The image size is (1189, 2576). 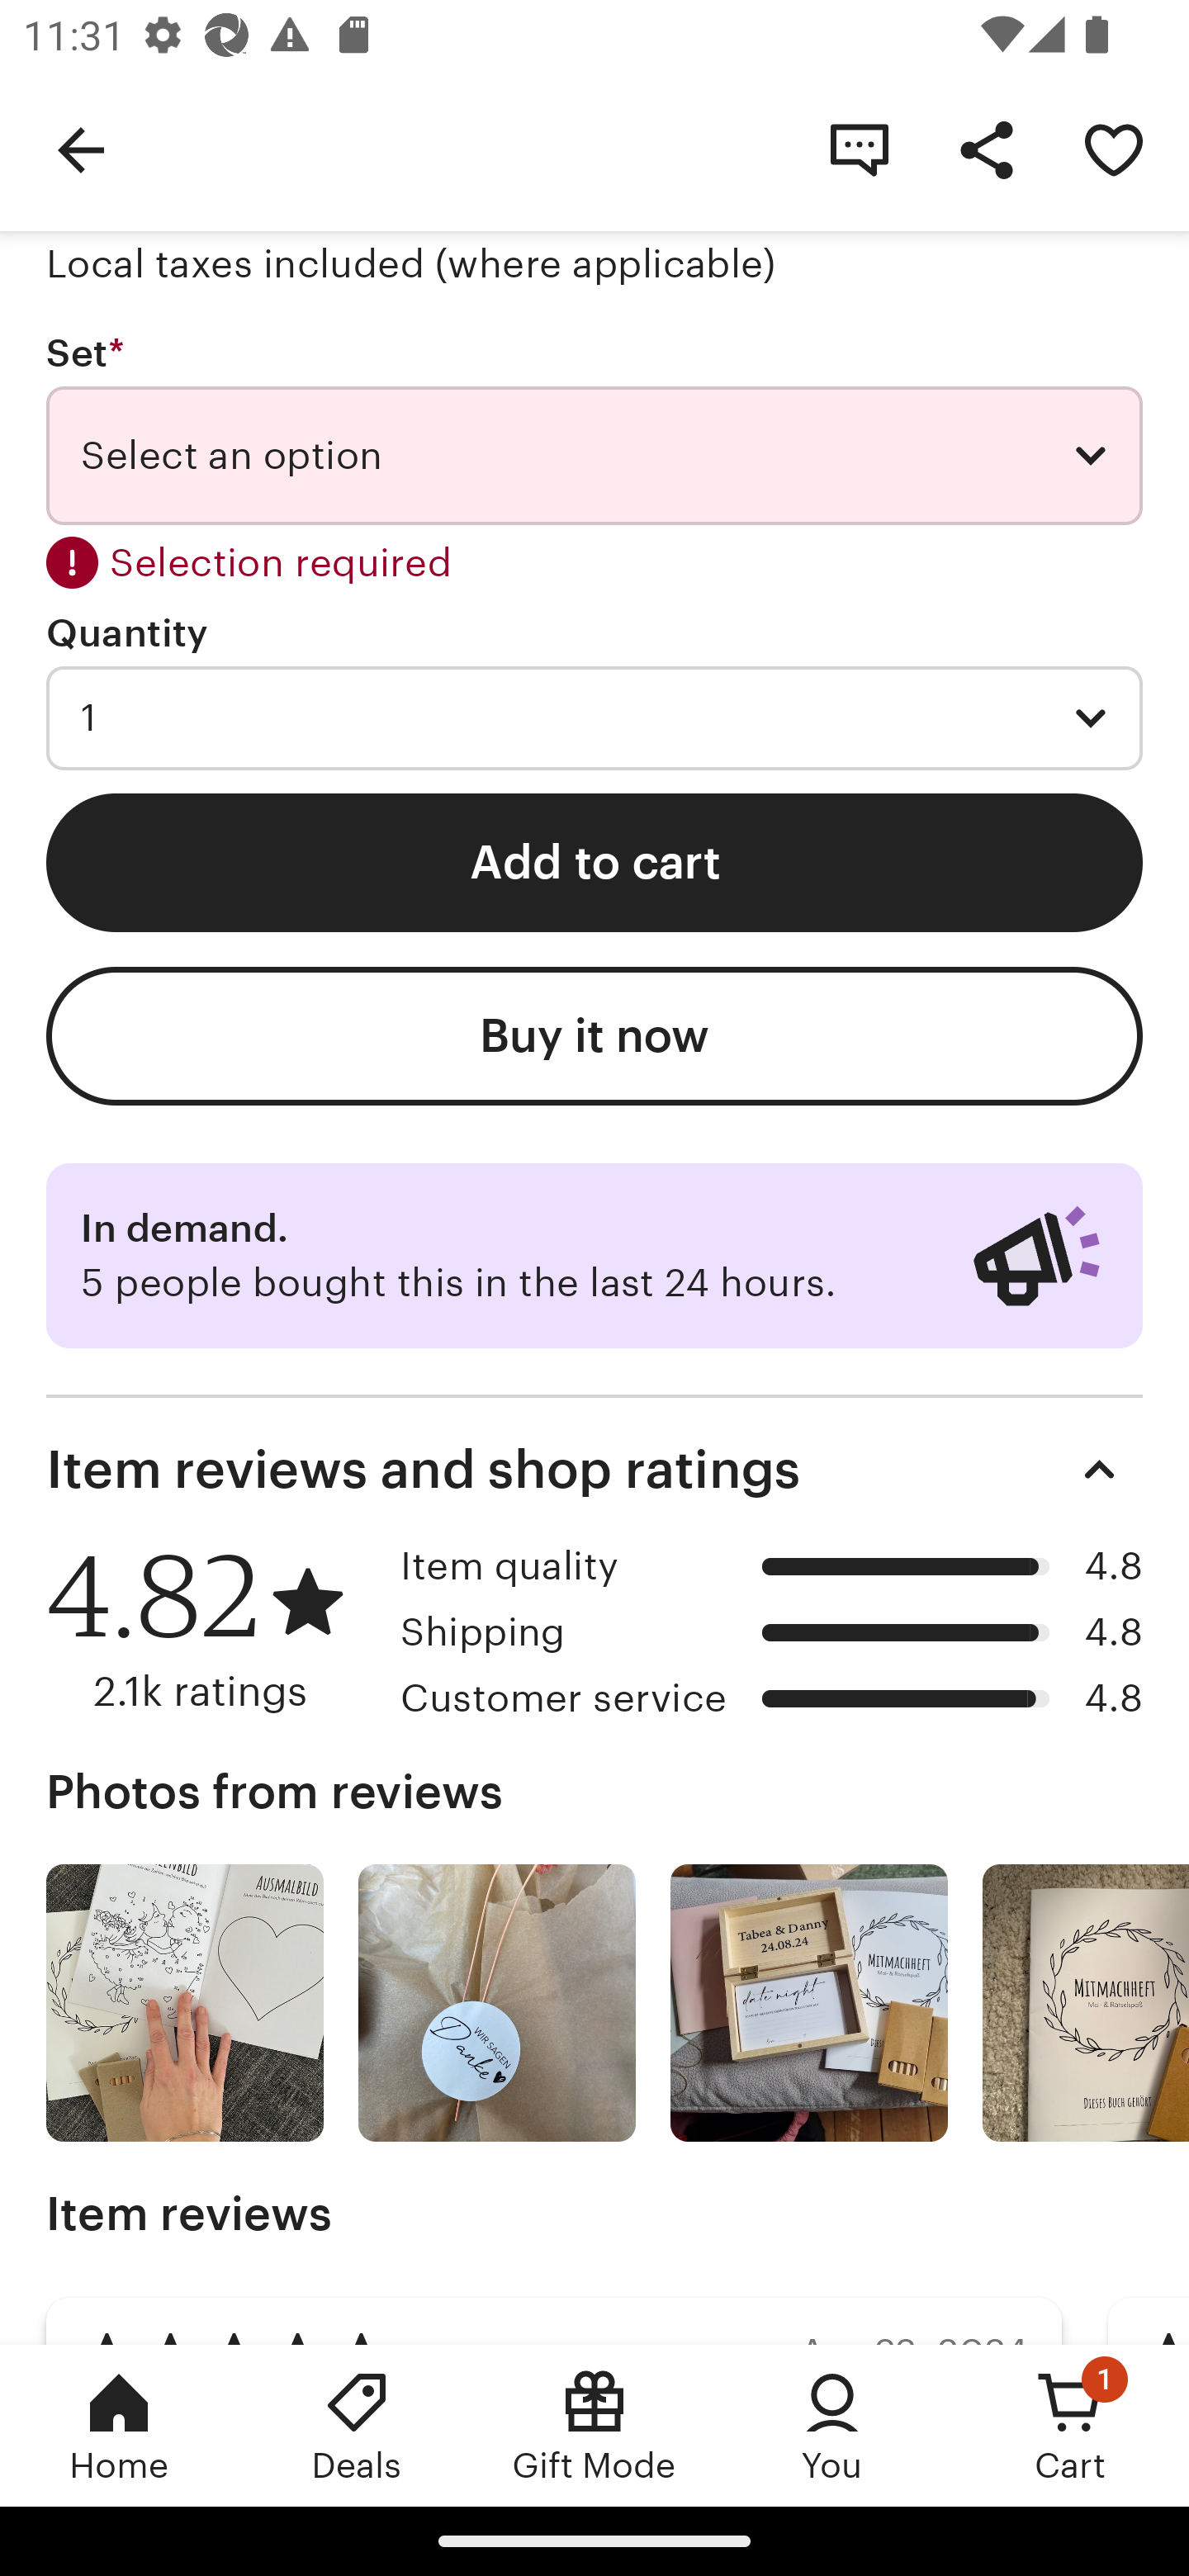 I want to click on Gift Mode, so click(x=594, y=2425).